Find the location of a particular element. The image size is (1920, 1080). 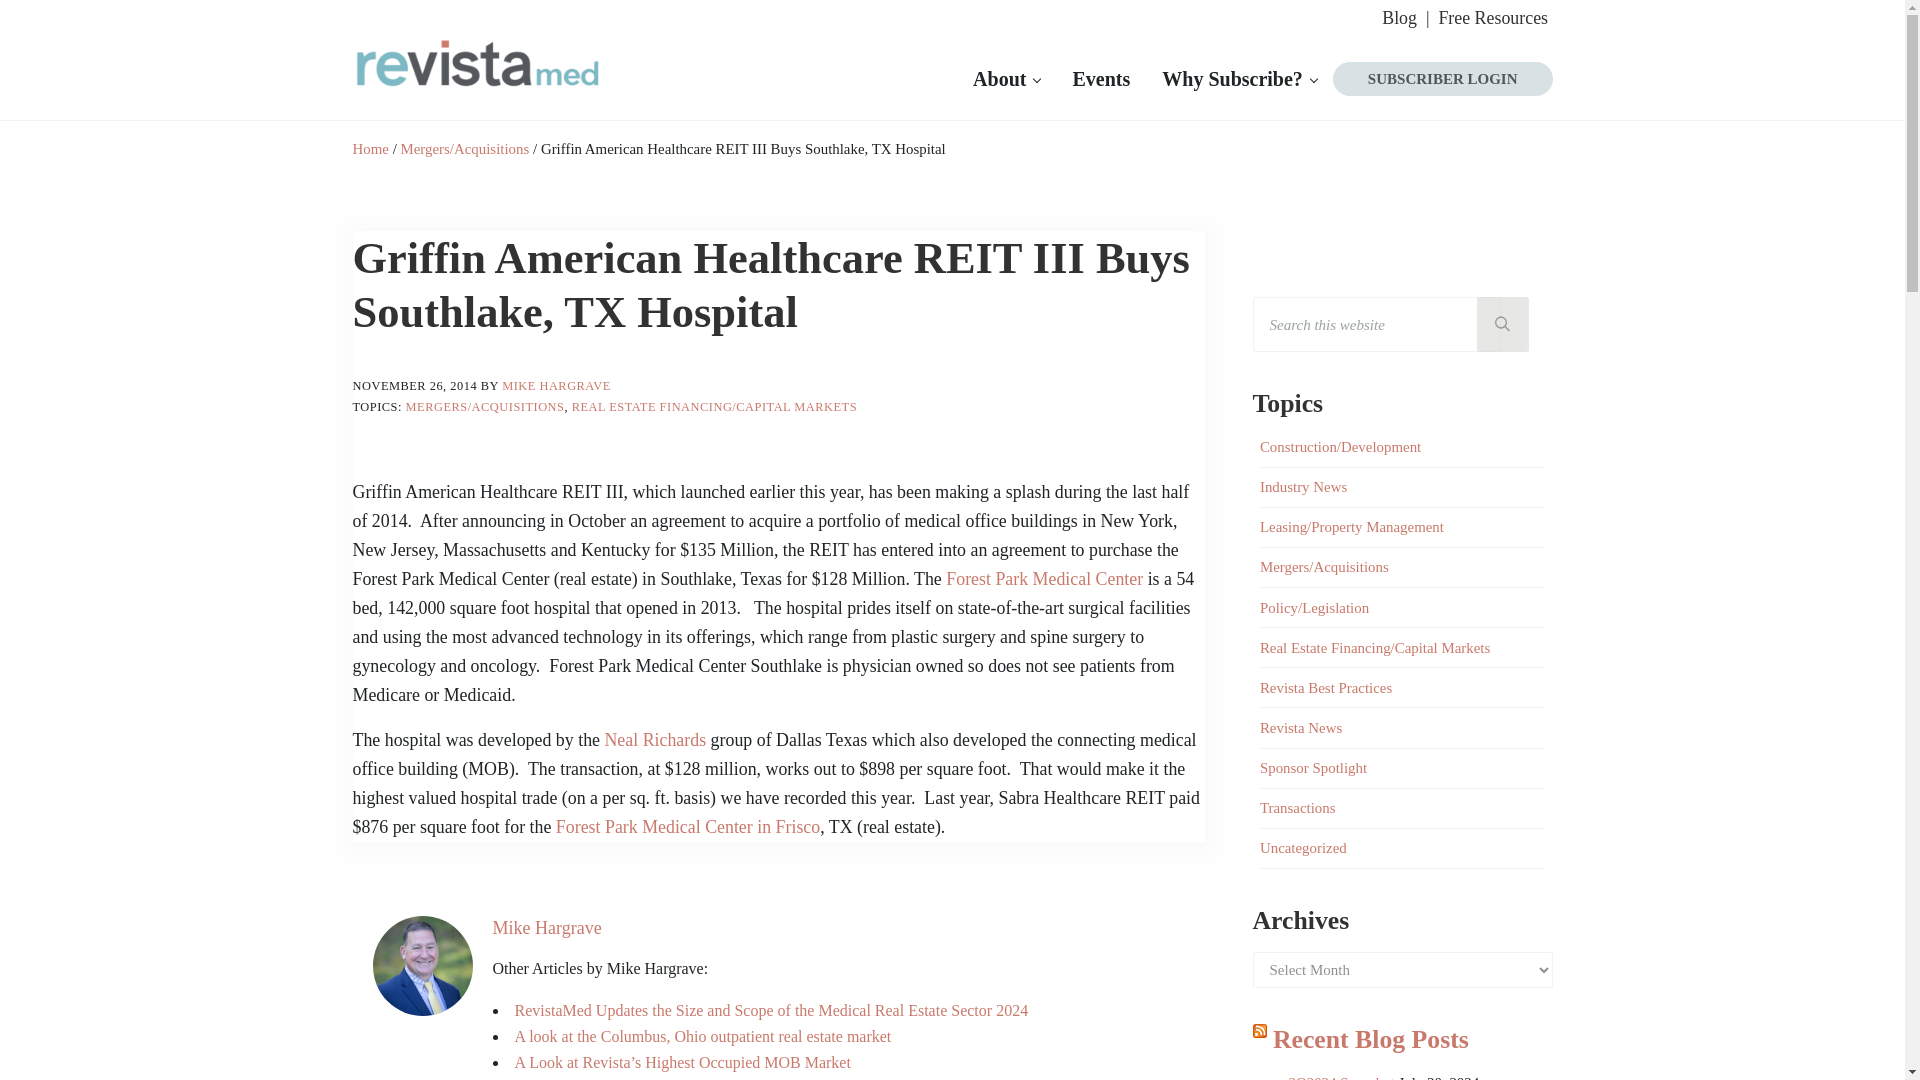

Why Subscribe? is located at coordinates (1239, 78).